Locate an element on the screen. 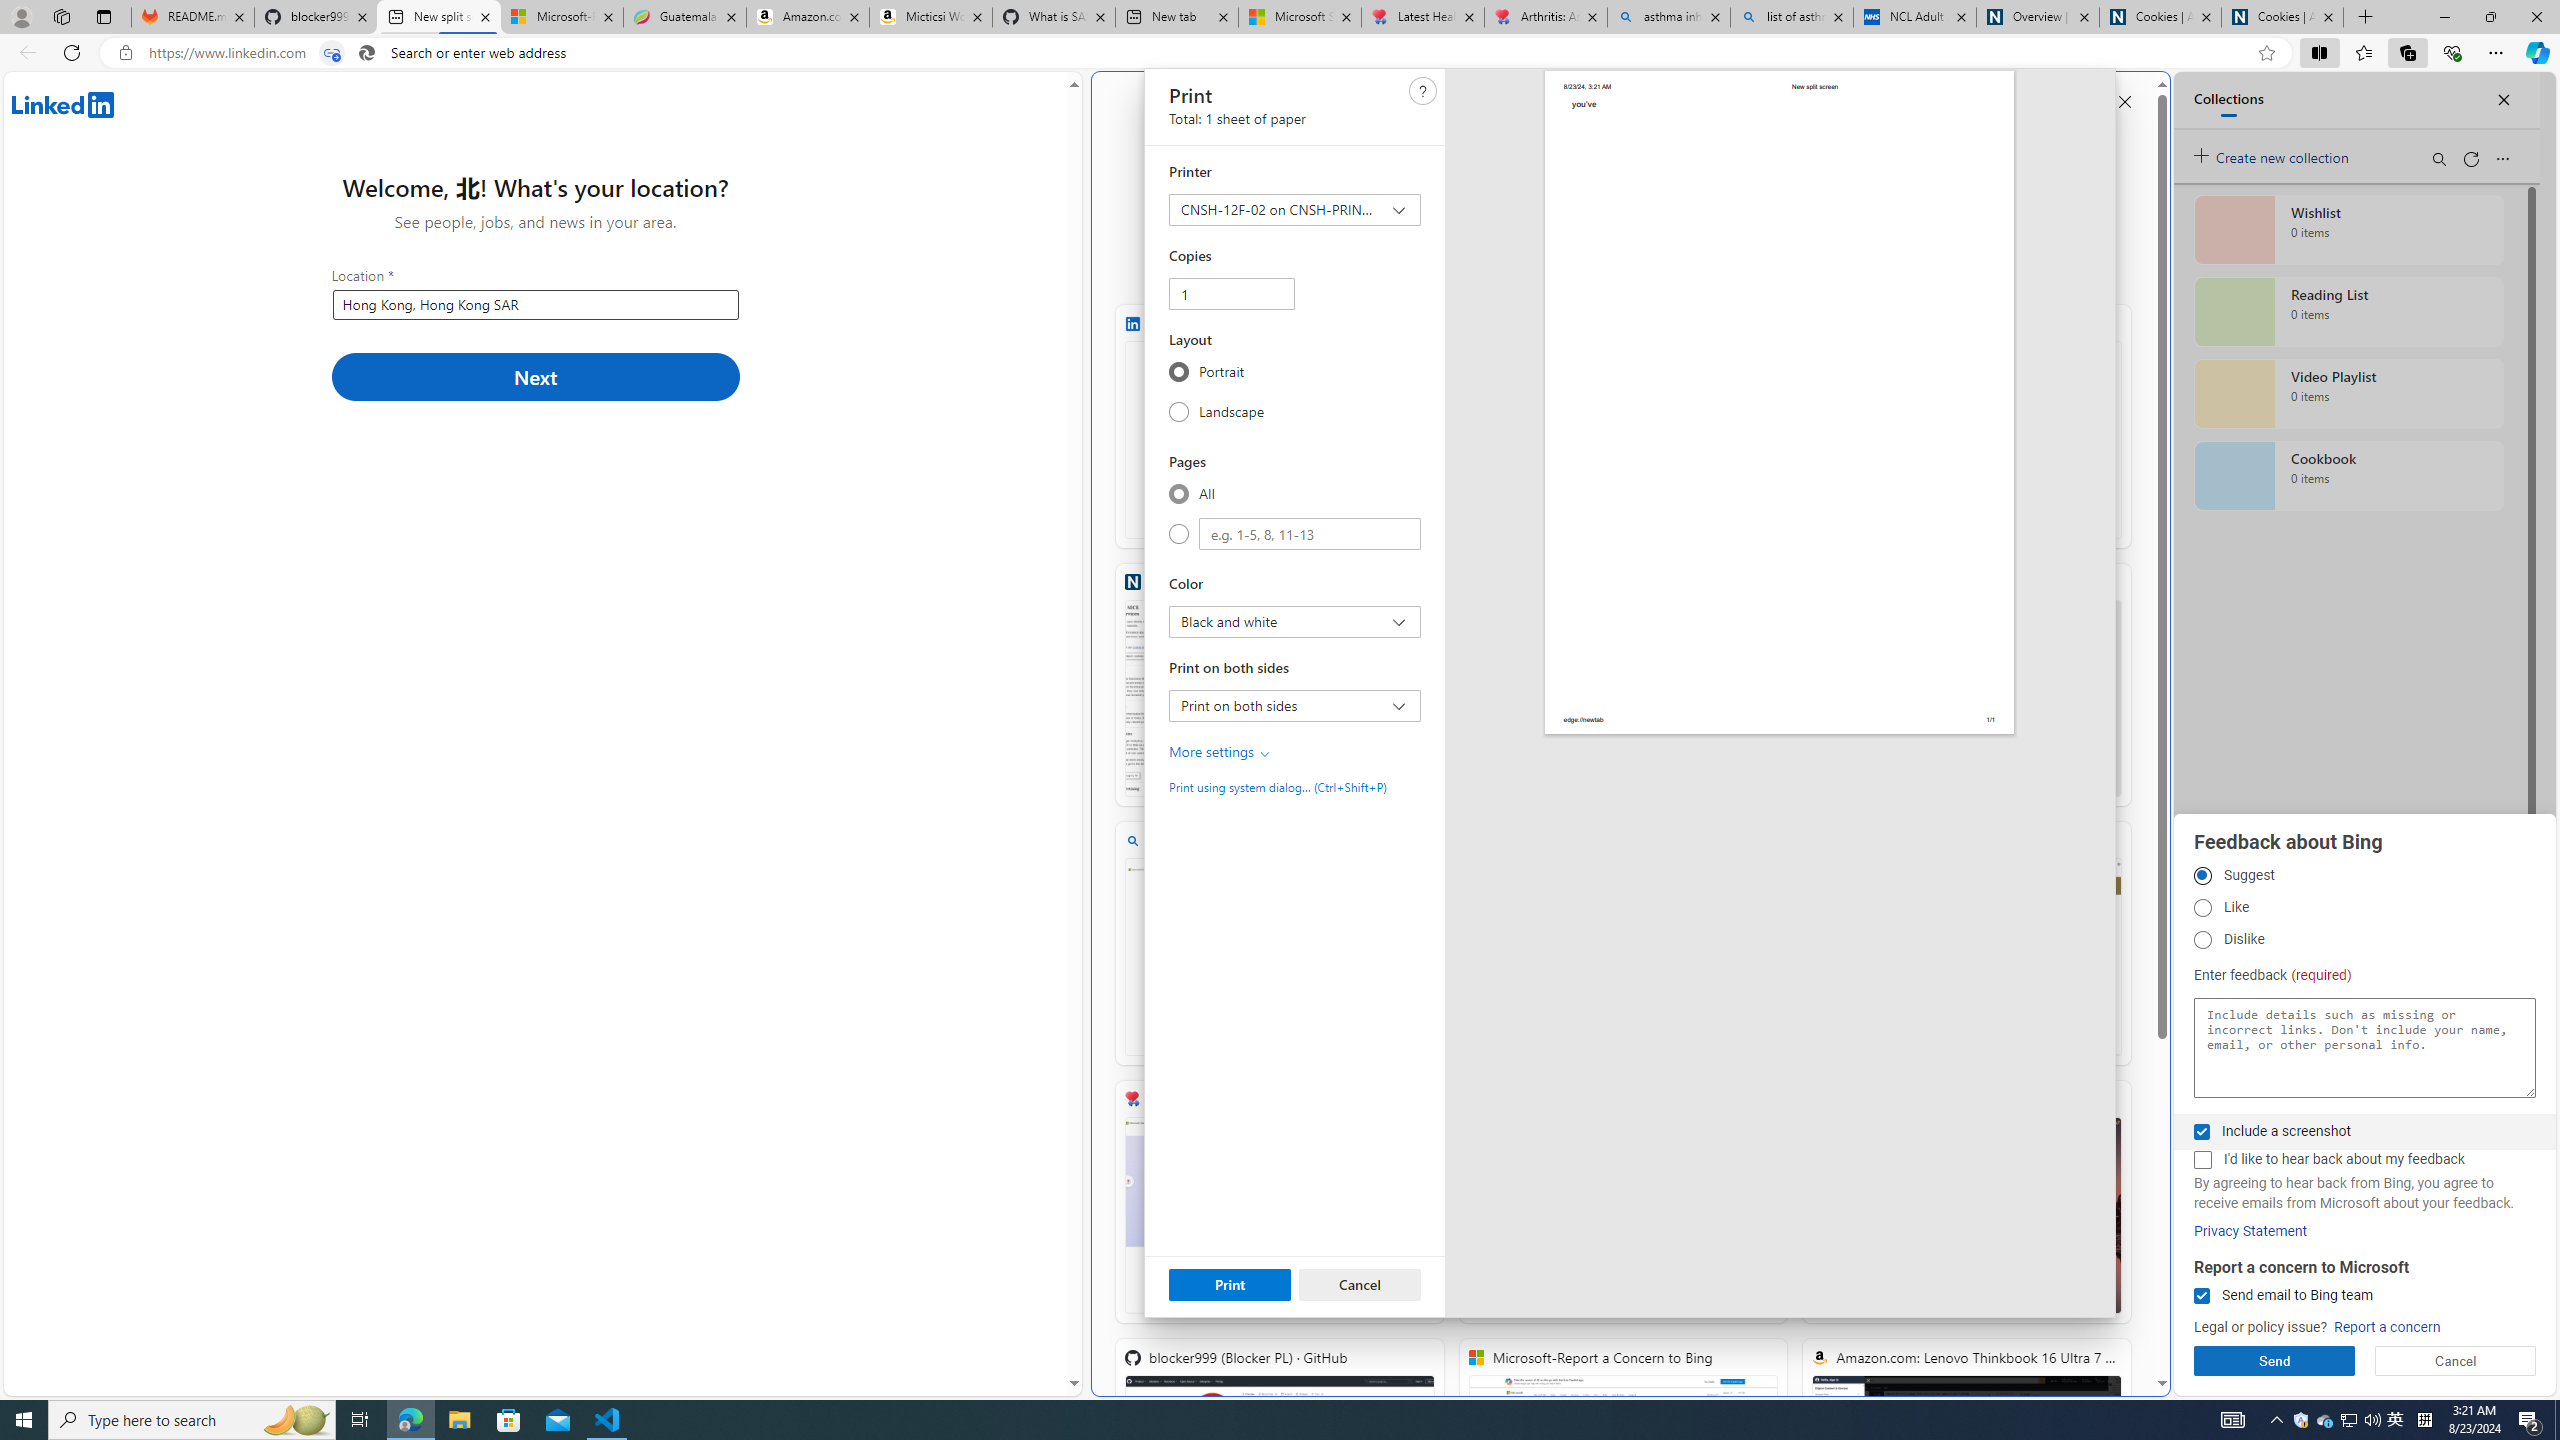  Color Black and white is located at coordinates (1294, 622).